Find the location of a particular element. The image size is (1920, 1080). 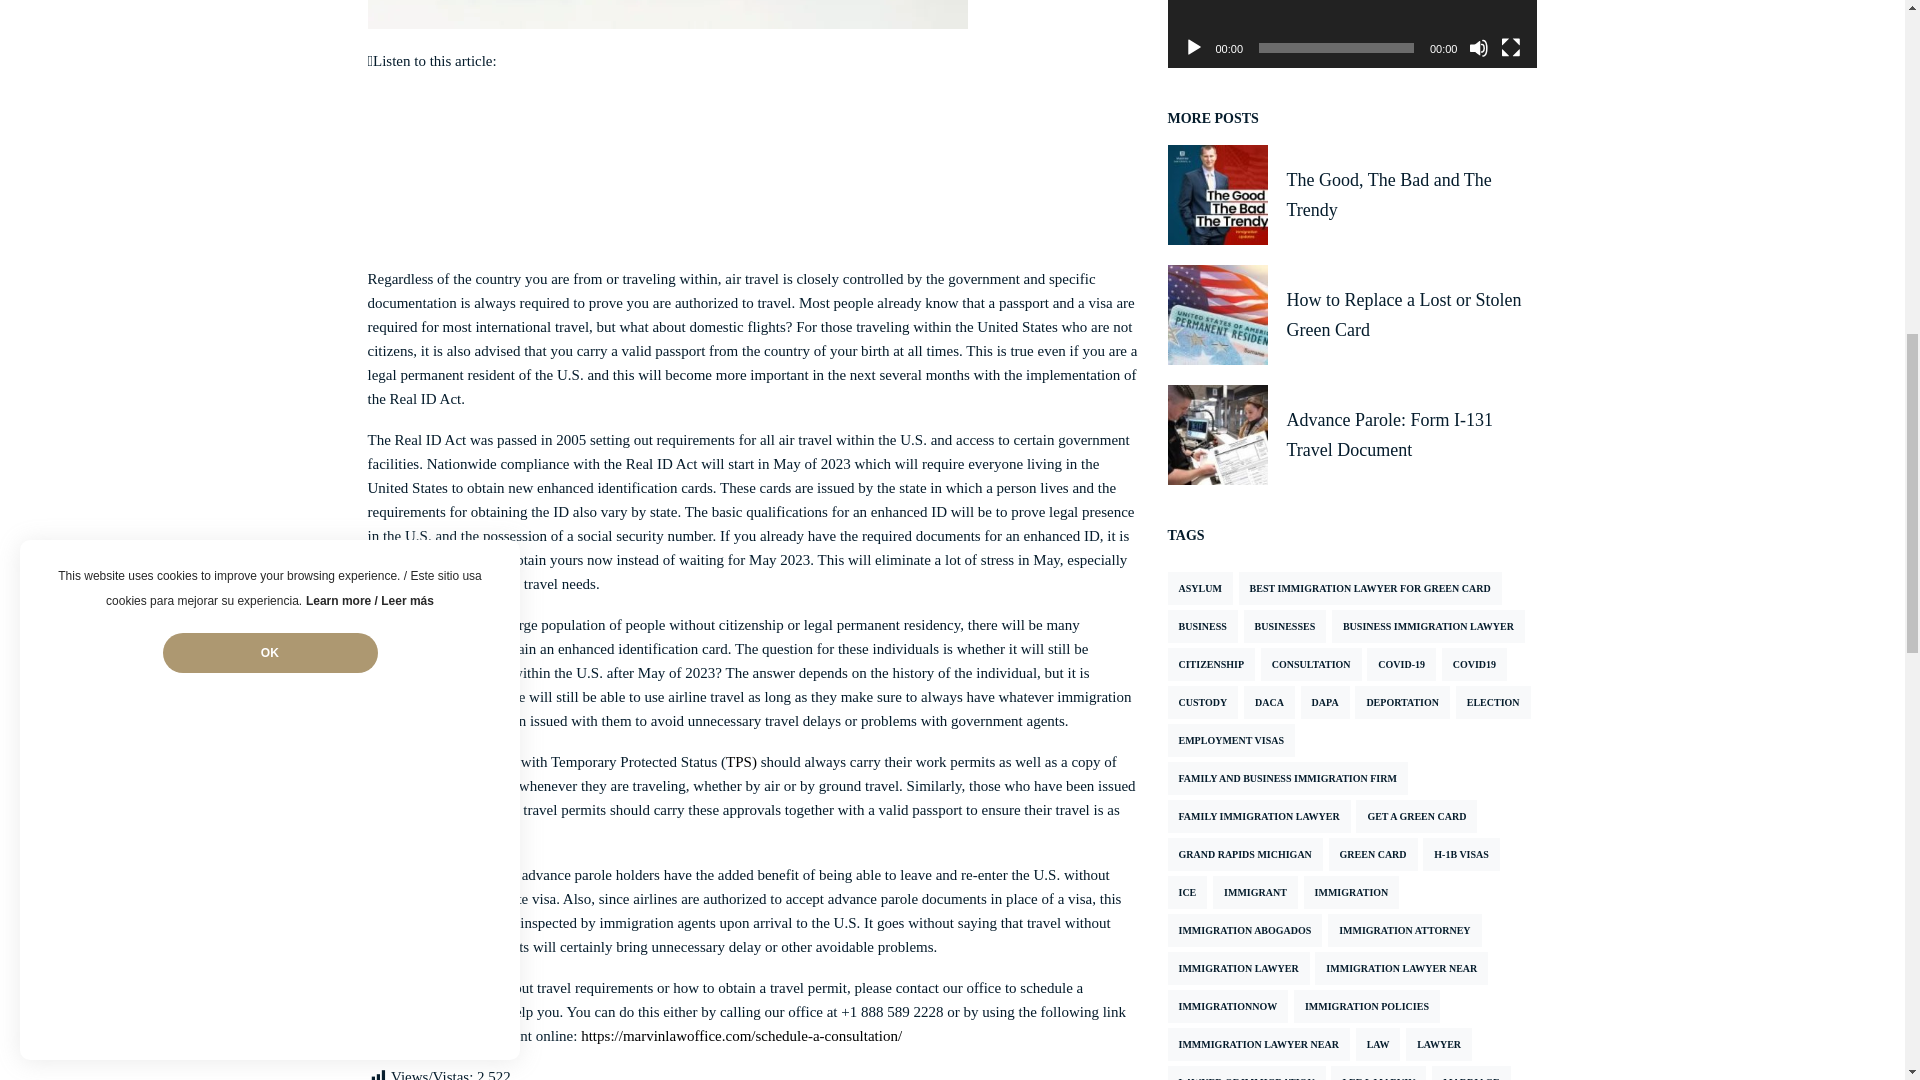

Fullscreen is located at coordinates (1510, 48).